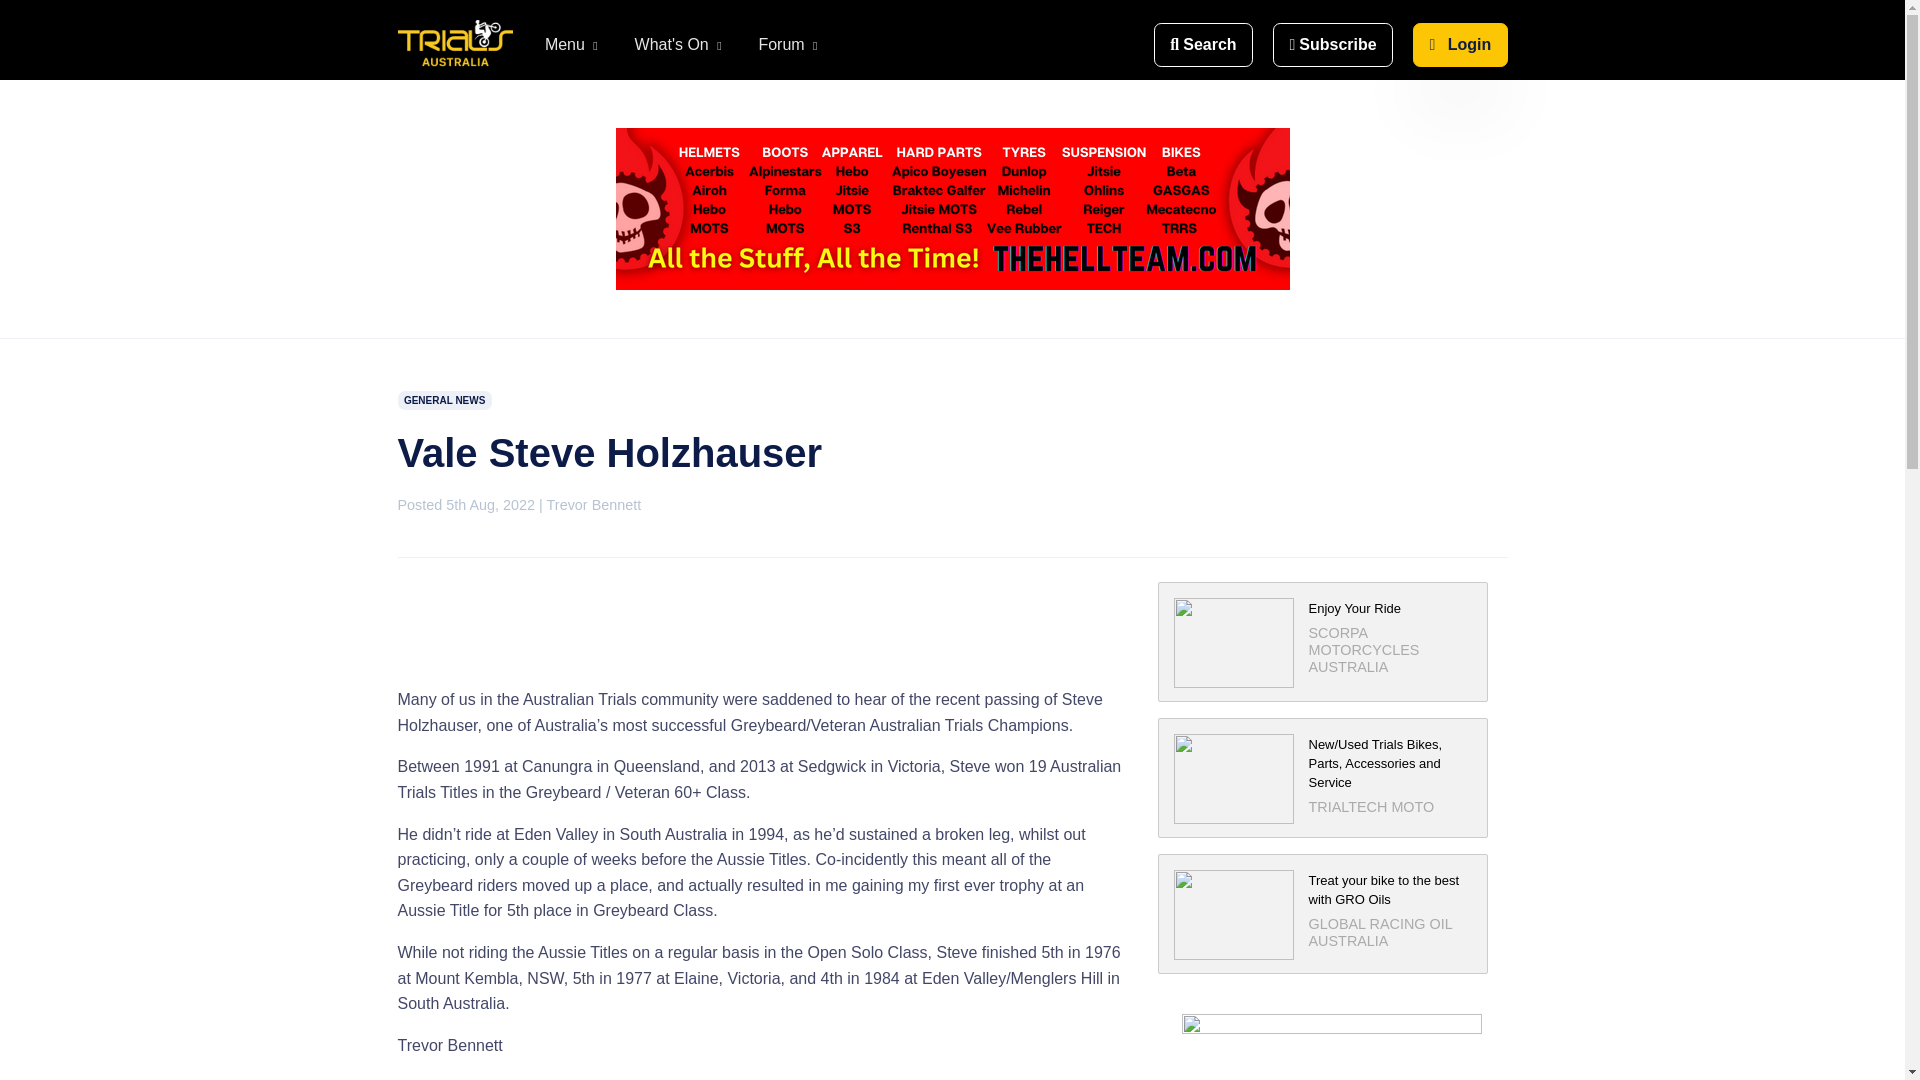  Describe the element at coordinates (680, 45) in the screenshot. I see `What's On` at that location.